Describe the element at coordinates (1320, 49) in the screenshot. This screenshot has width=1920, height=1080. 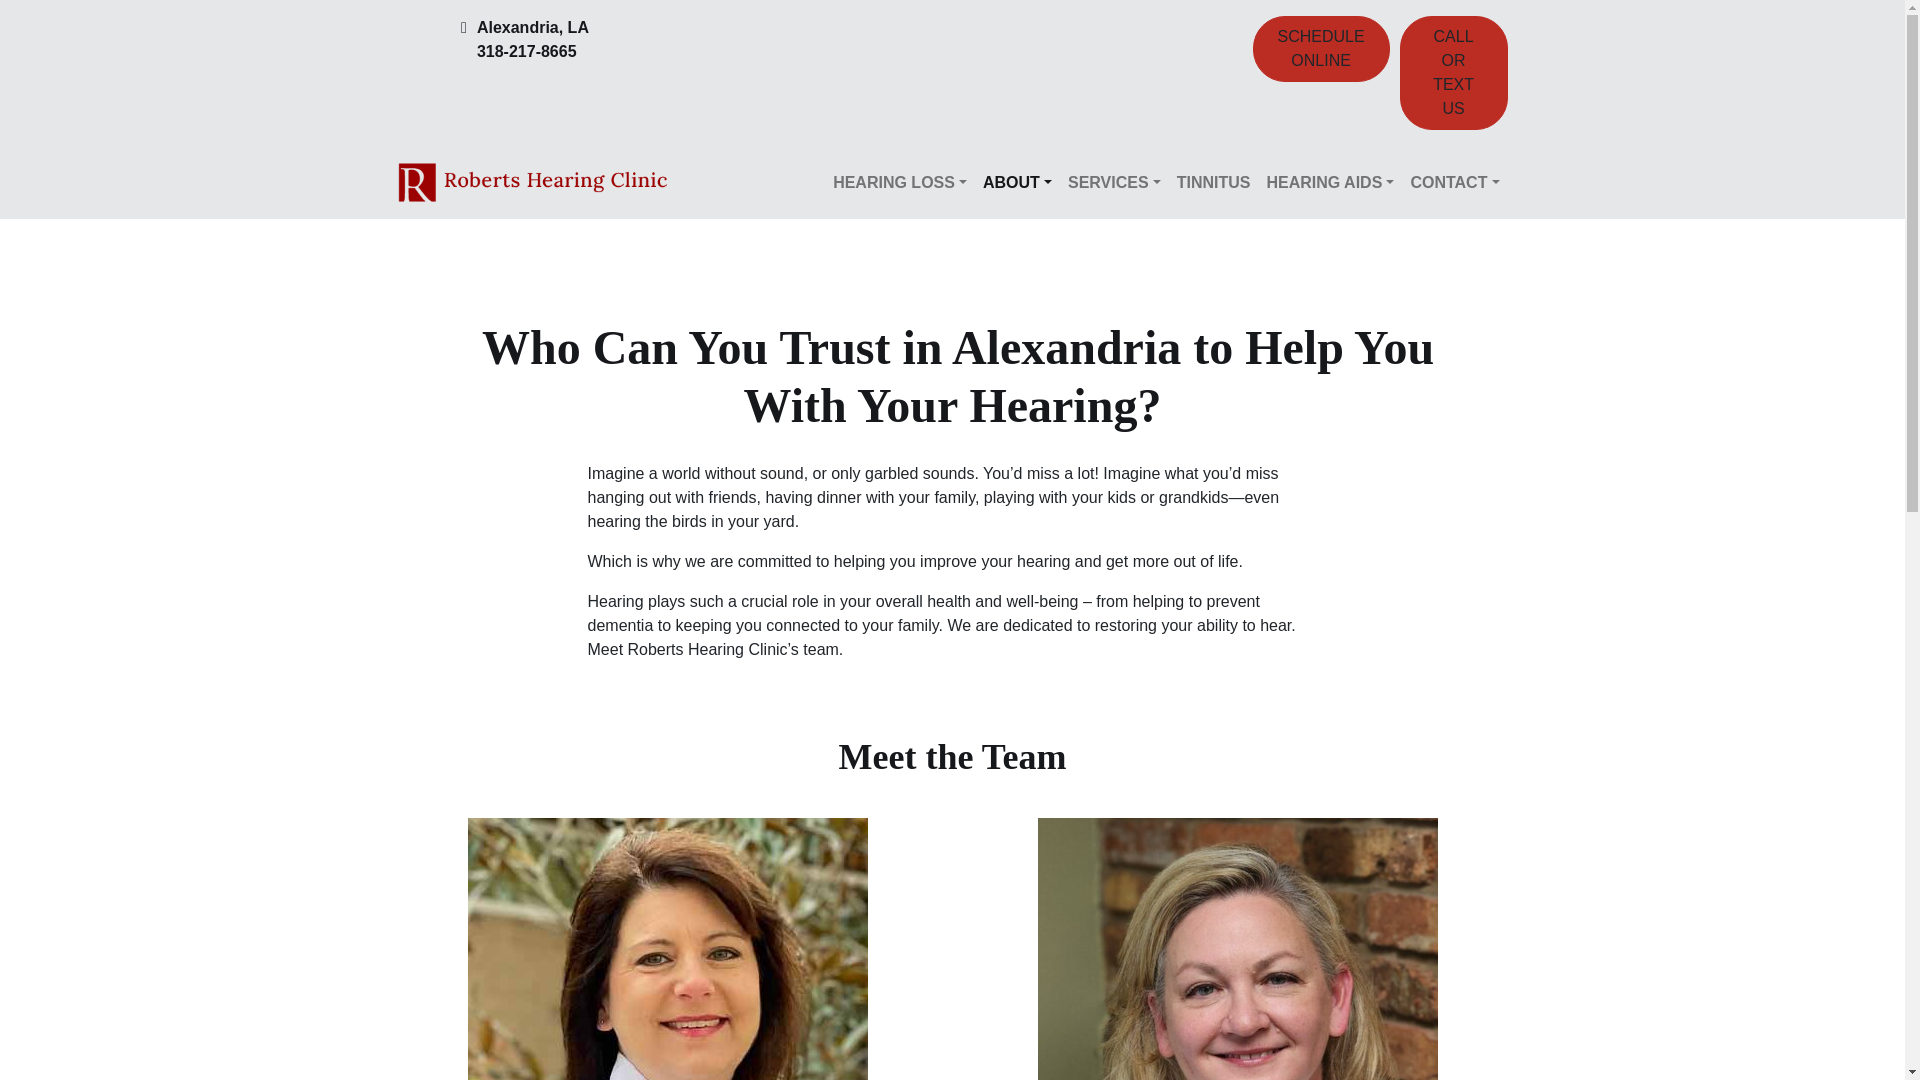
I see `SCHEDULE ONLINE` at that location.